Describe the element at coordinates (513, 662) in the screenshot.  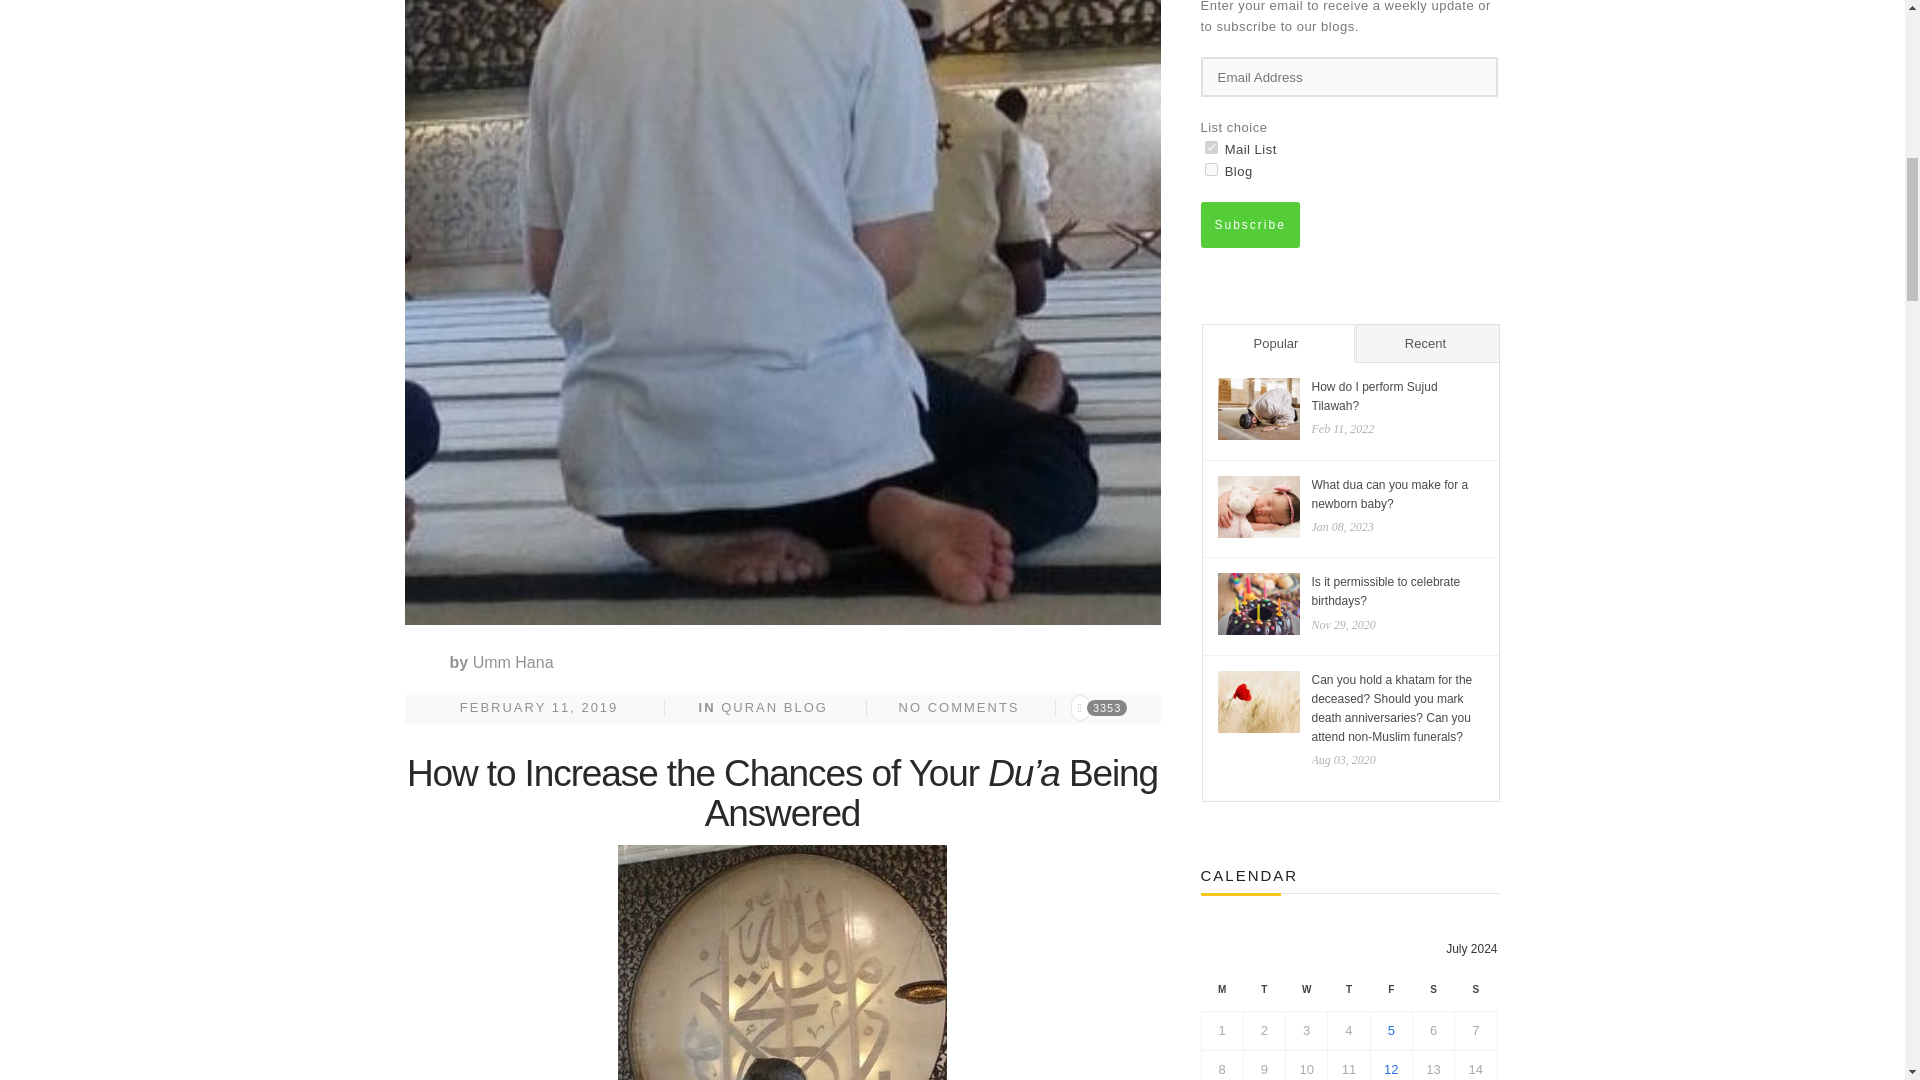
I see `Umm Hana` at that location.